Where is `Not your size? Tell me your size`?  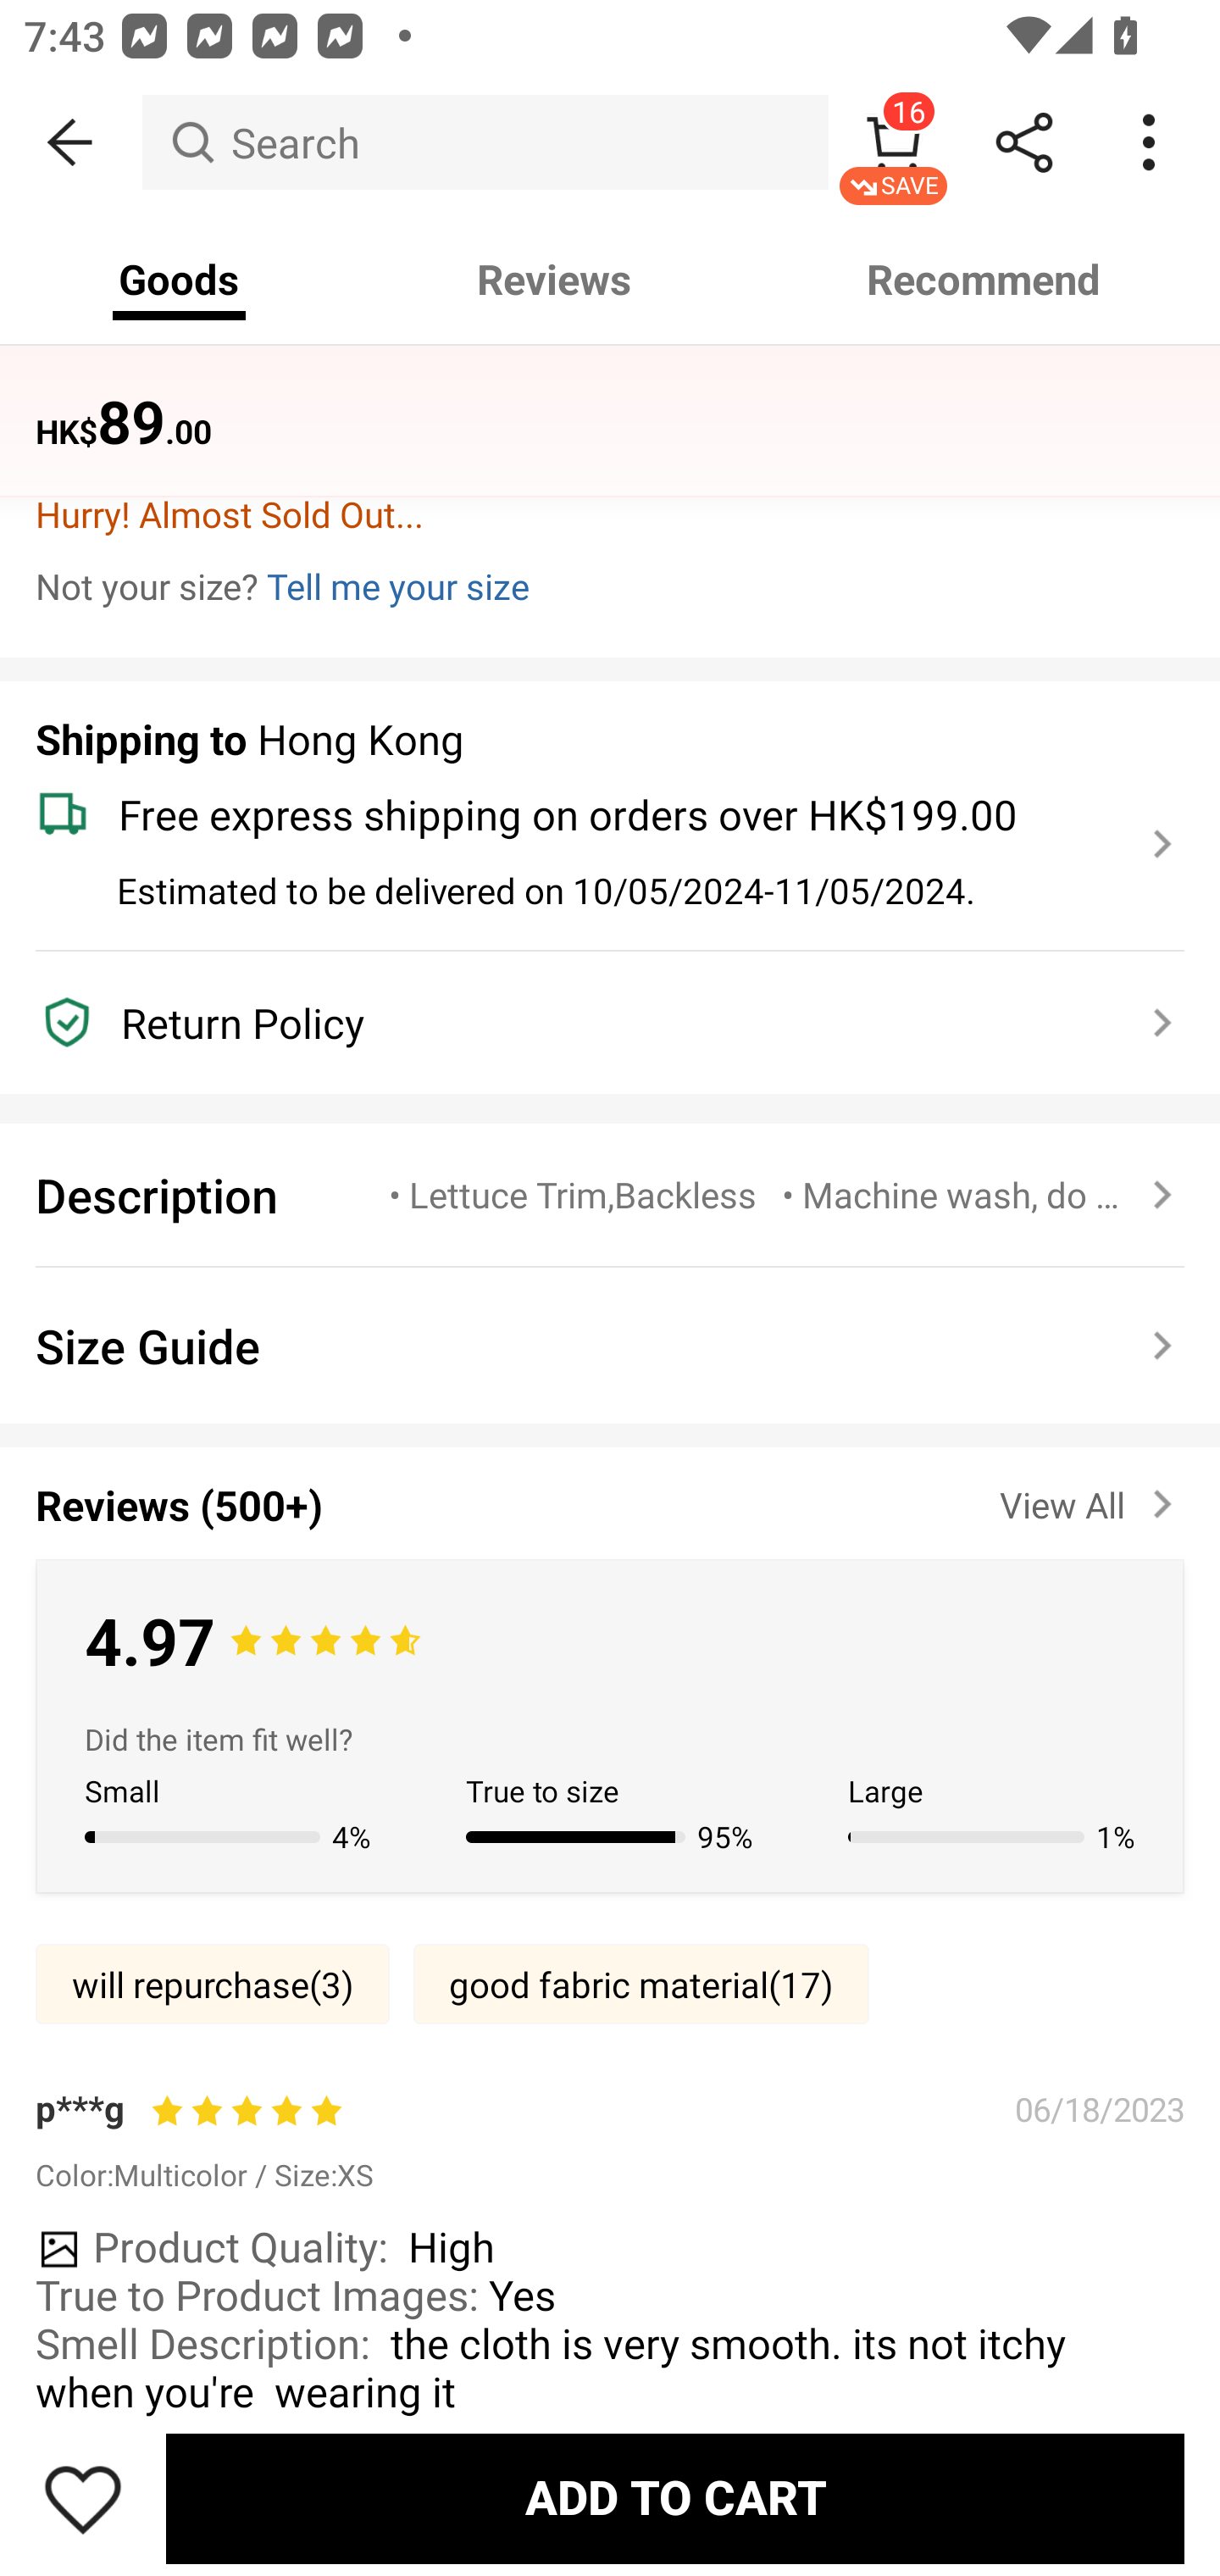
Not your size? Tell me your size is located at coordinates (610, 586).